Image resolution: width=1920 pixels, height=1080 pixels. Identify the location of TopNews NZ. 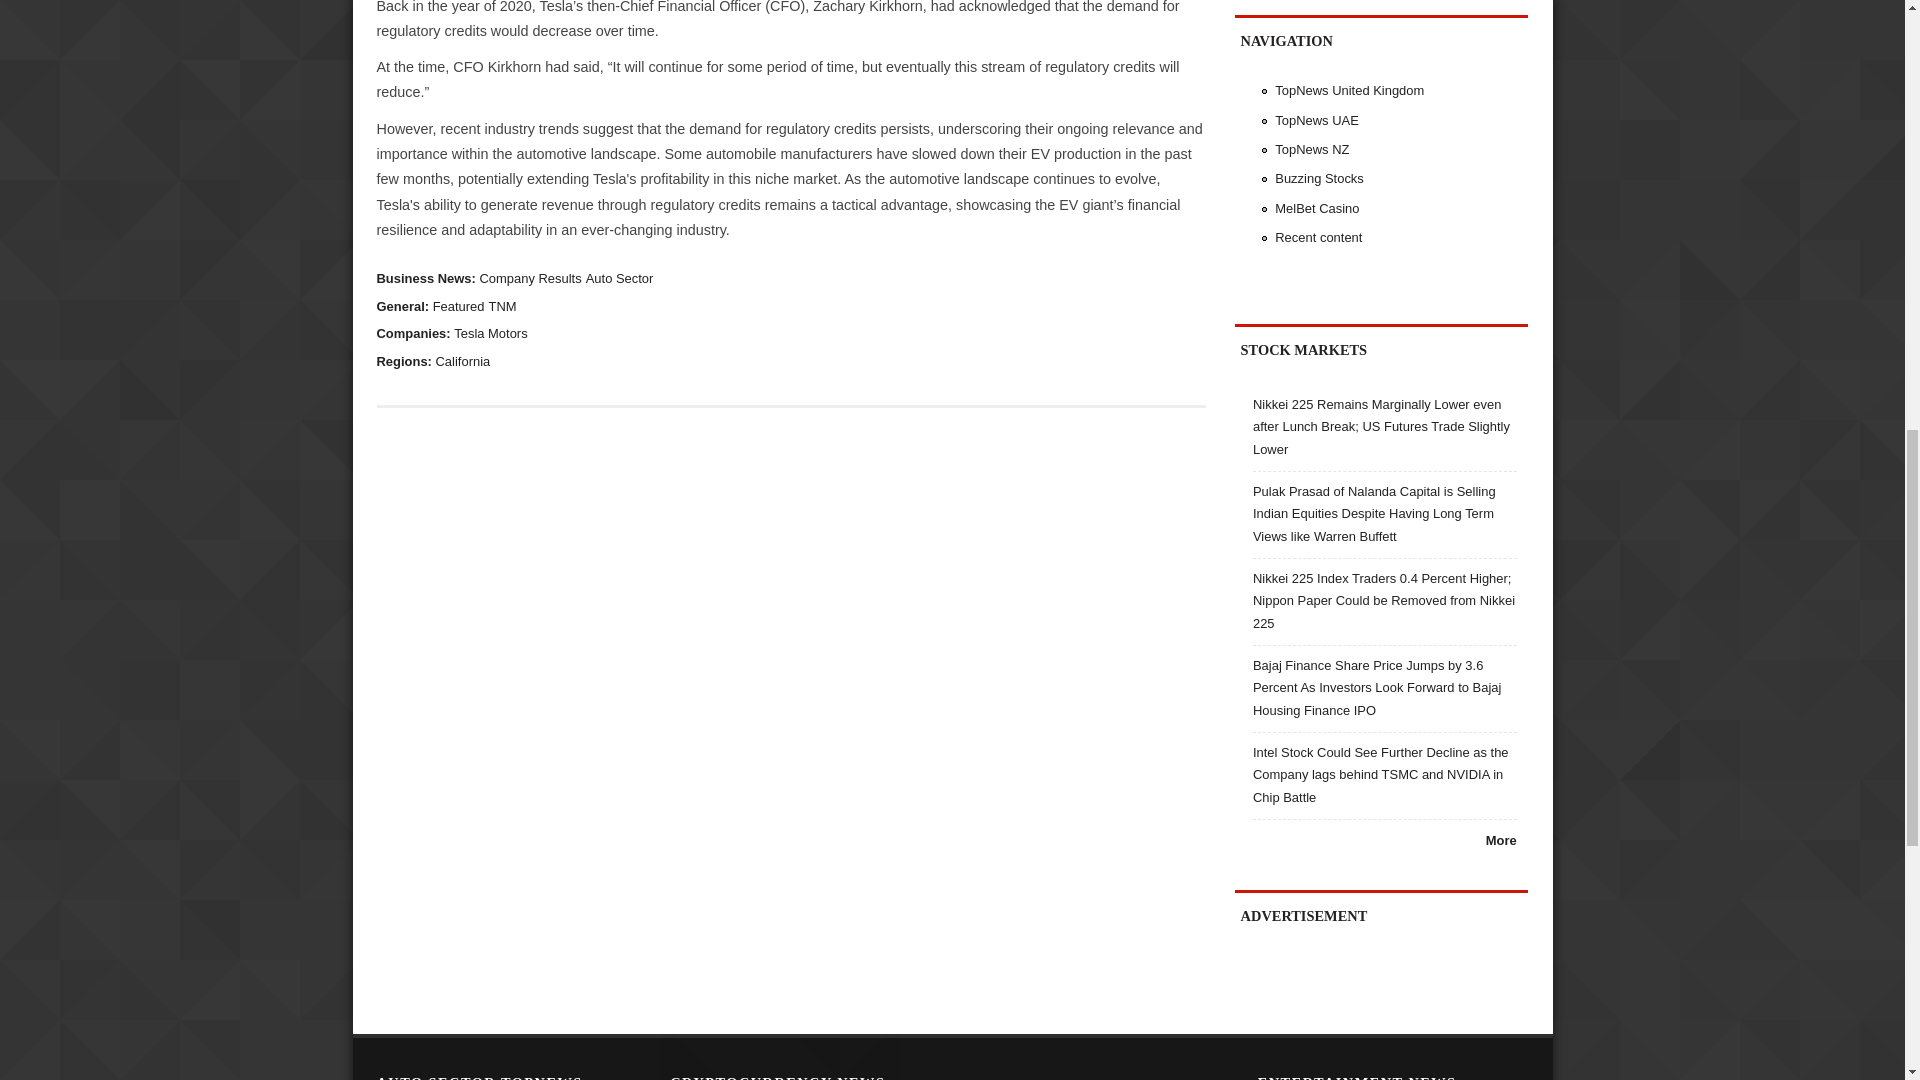
(1312, 148).